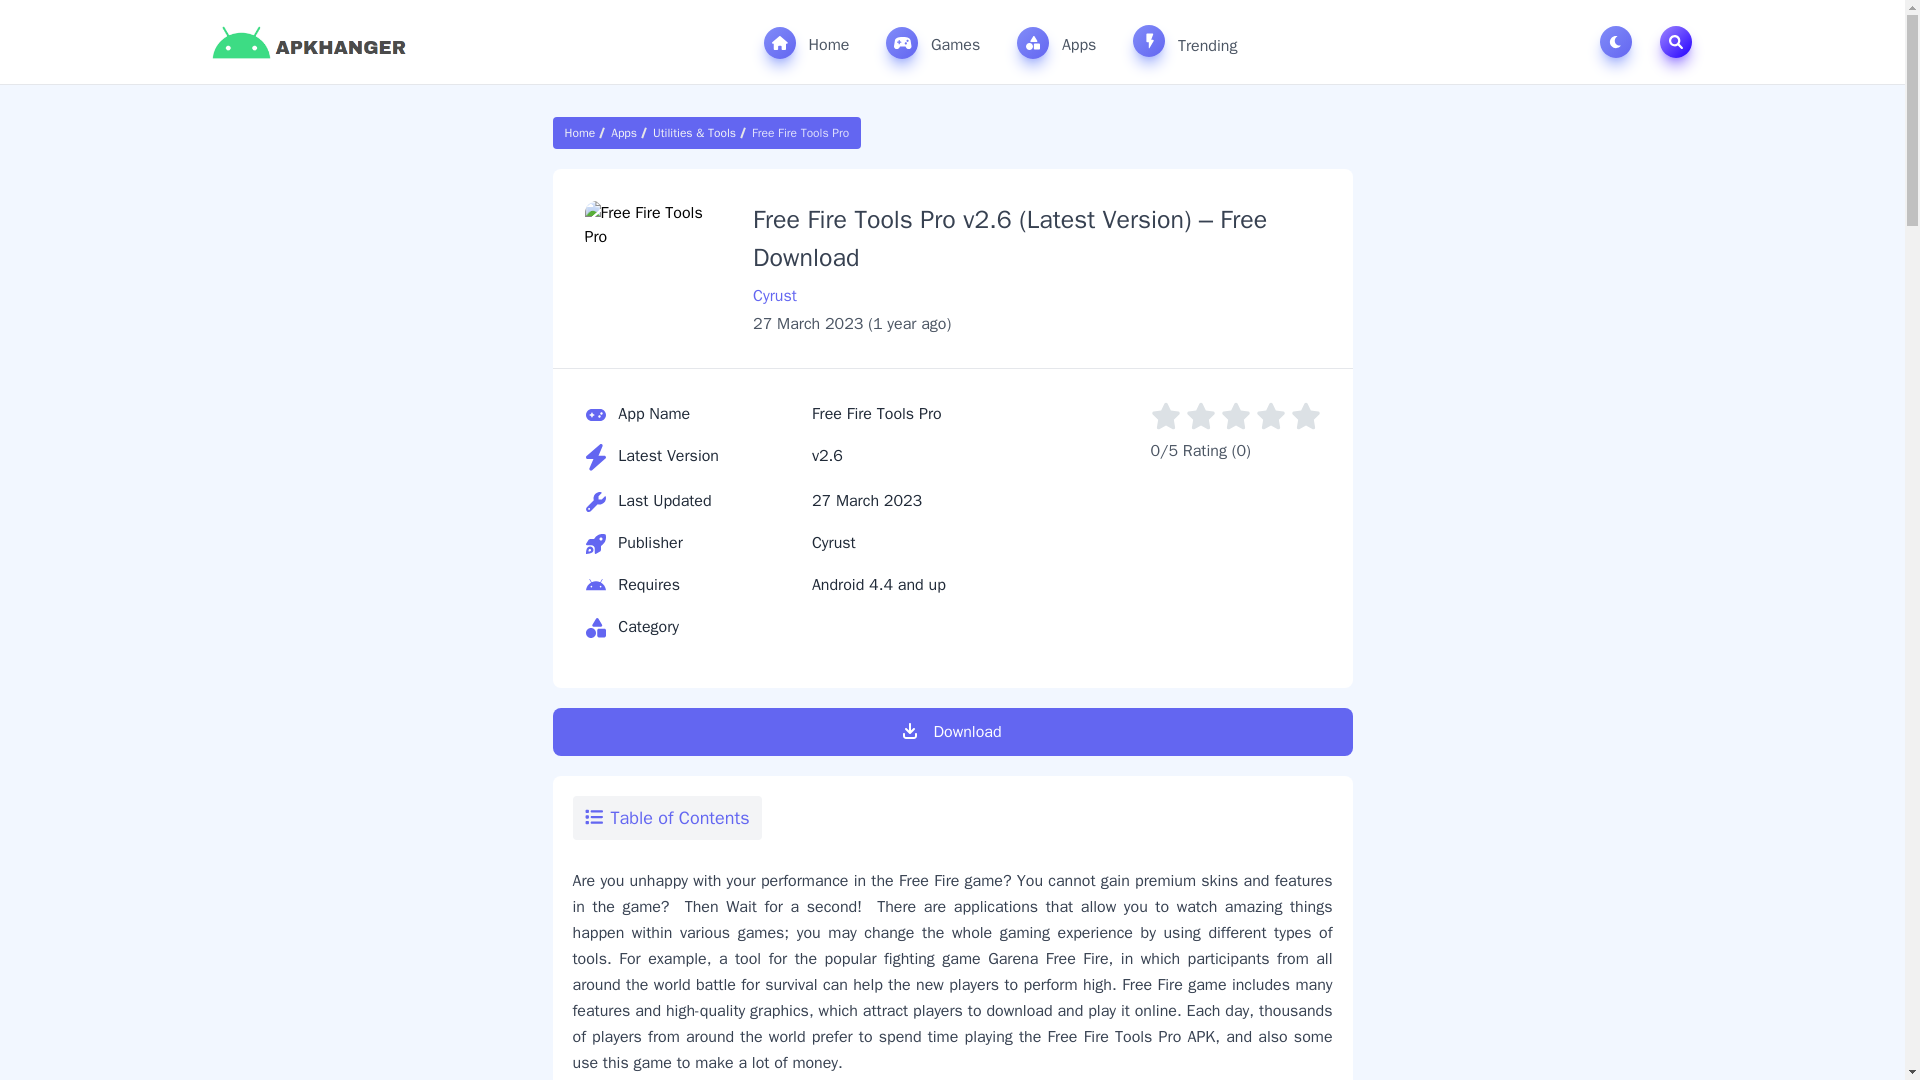 This screenshot has height=1080, width=1920. What do you see at coordinates (932, 43) in the screenshot?
I see `Games` at bounding box center [932, 43].